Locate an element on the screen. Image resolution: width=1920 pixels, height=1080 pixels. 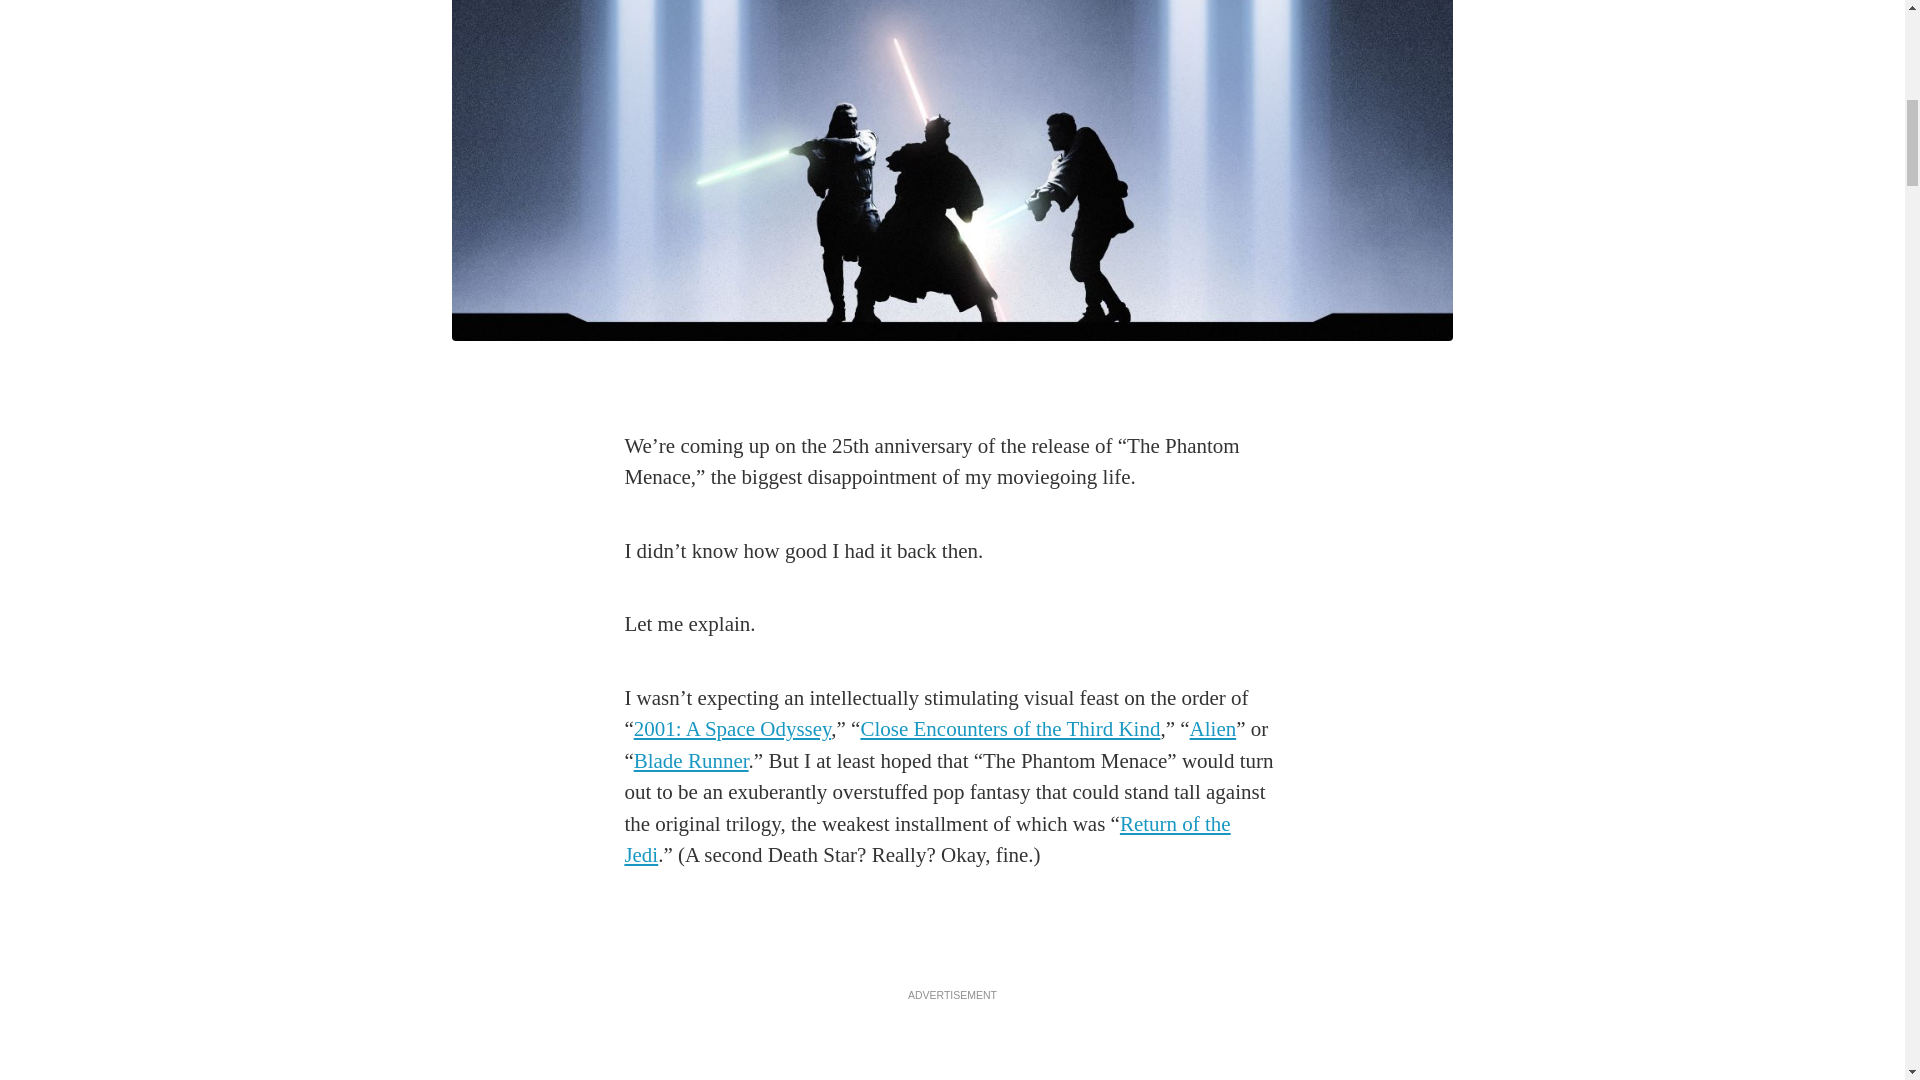
2001: A Space Odyssey is located at coordinates (732, 728).